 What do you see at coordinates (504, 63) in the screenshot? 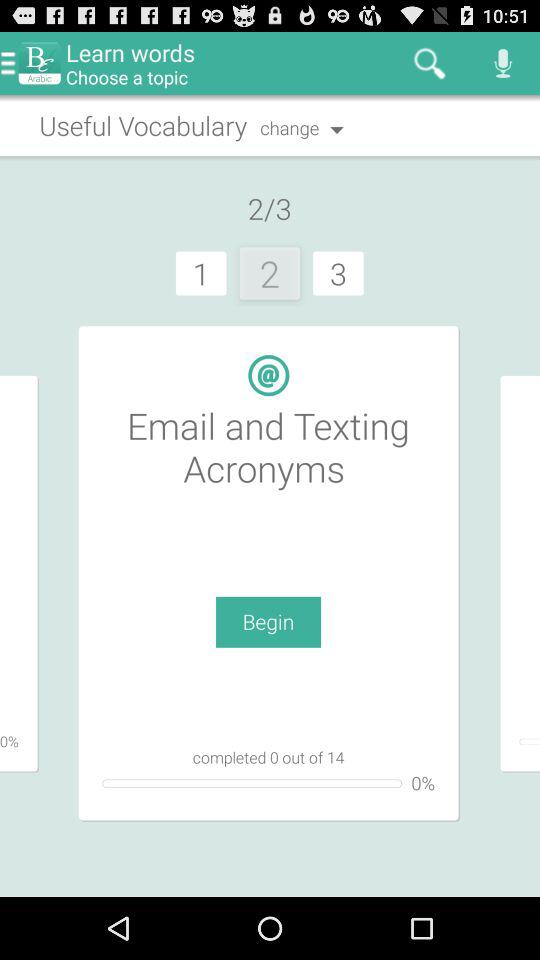
I see `click on the icon which is at top right corner of the page` at bounding box center [504, 63].